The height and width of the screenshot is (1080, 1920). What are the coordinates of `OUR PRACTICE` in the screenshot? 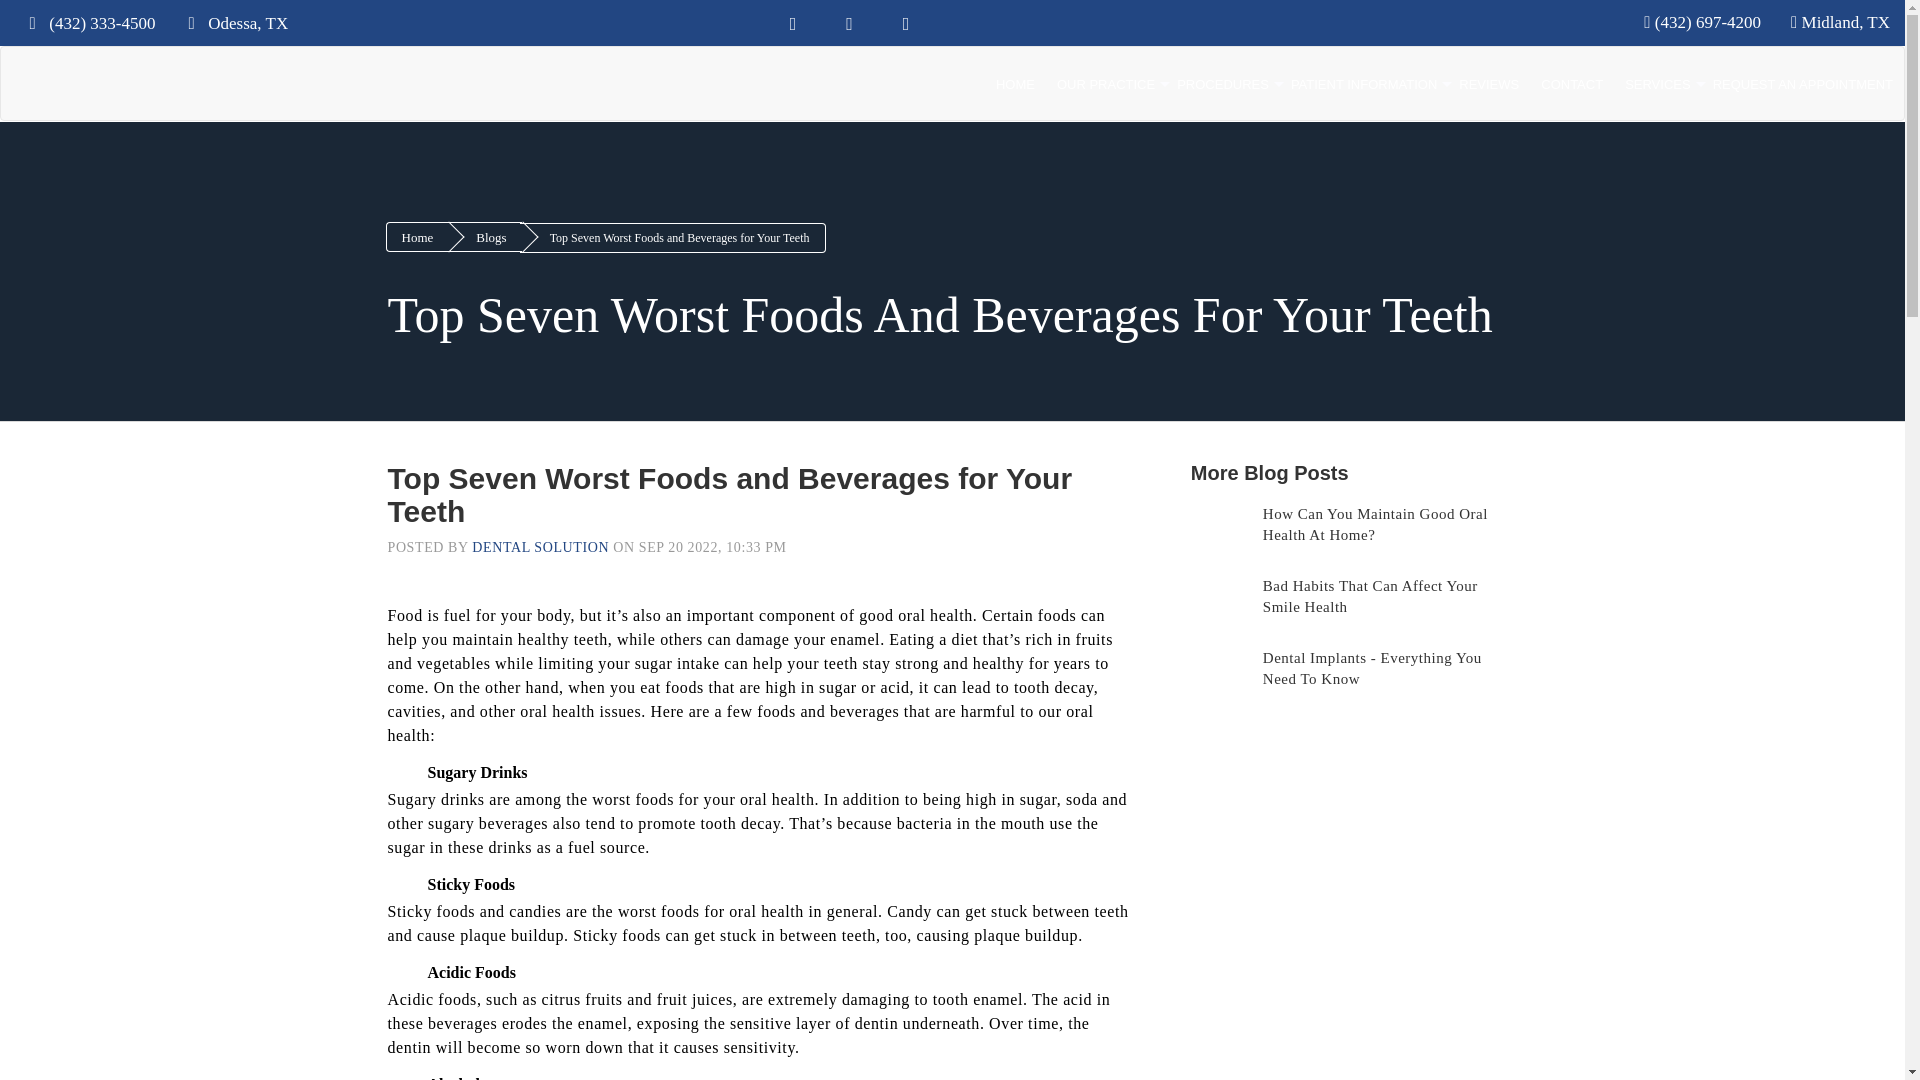 It's located at (1106, 84).